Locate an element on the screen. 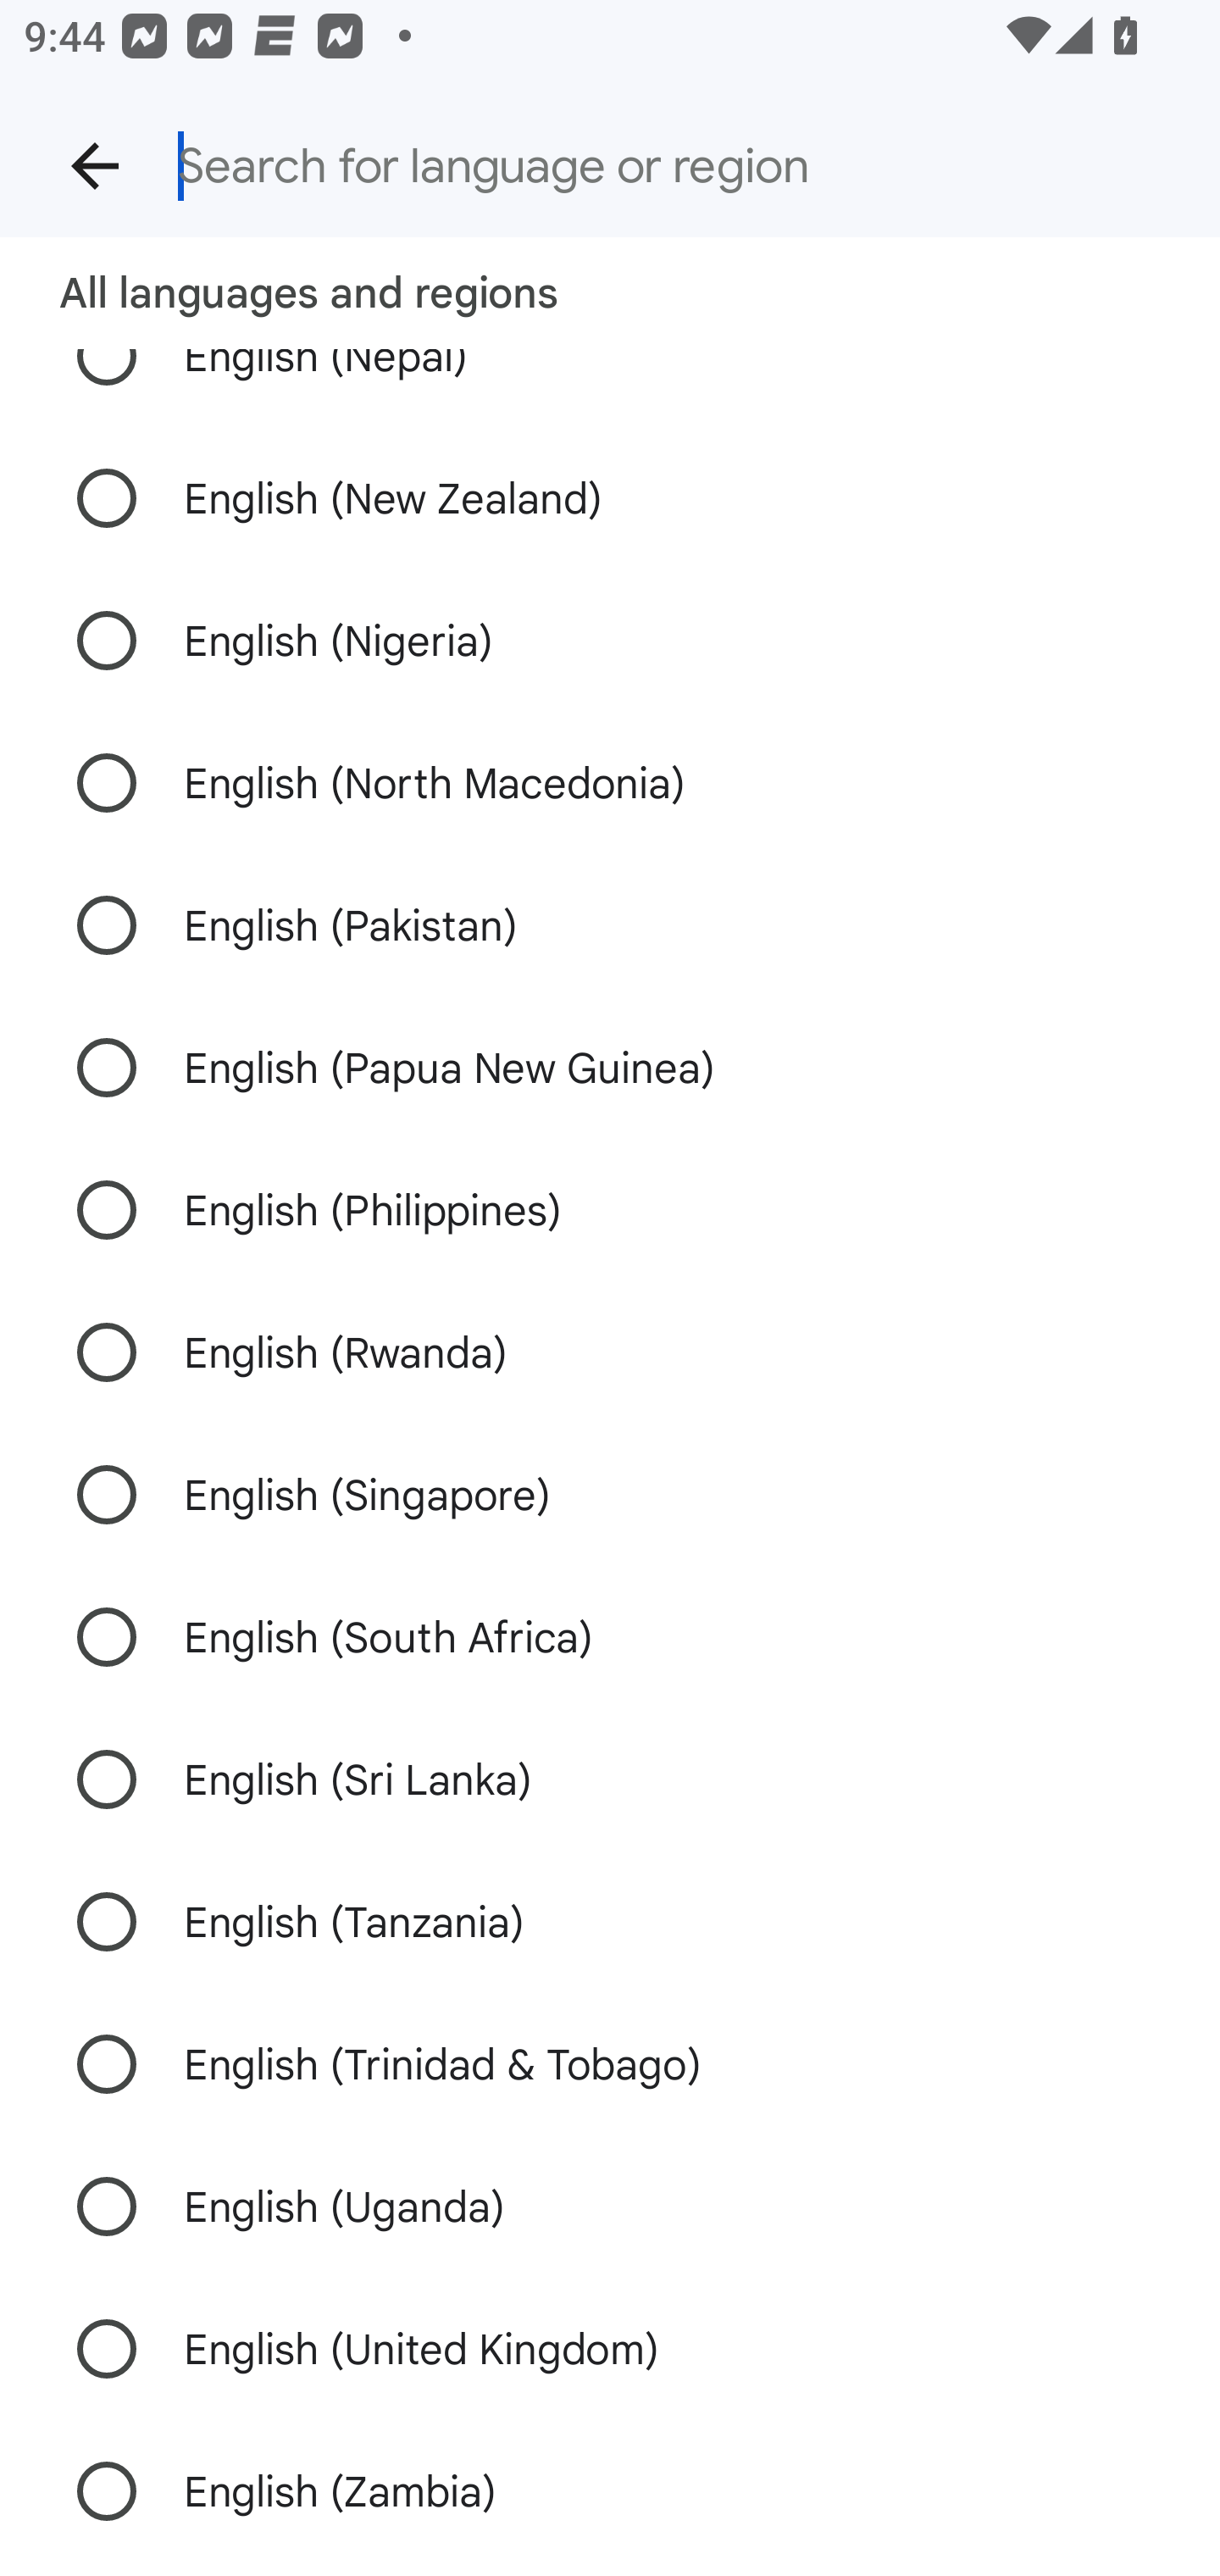 The width and height of the screenshot is (1220, 2576). English (Singapore) is located at coordinates (610, 1495).